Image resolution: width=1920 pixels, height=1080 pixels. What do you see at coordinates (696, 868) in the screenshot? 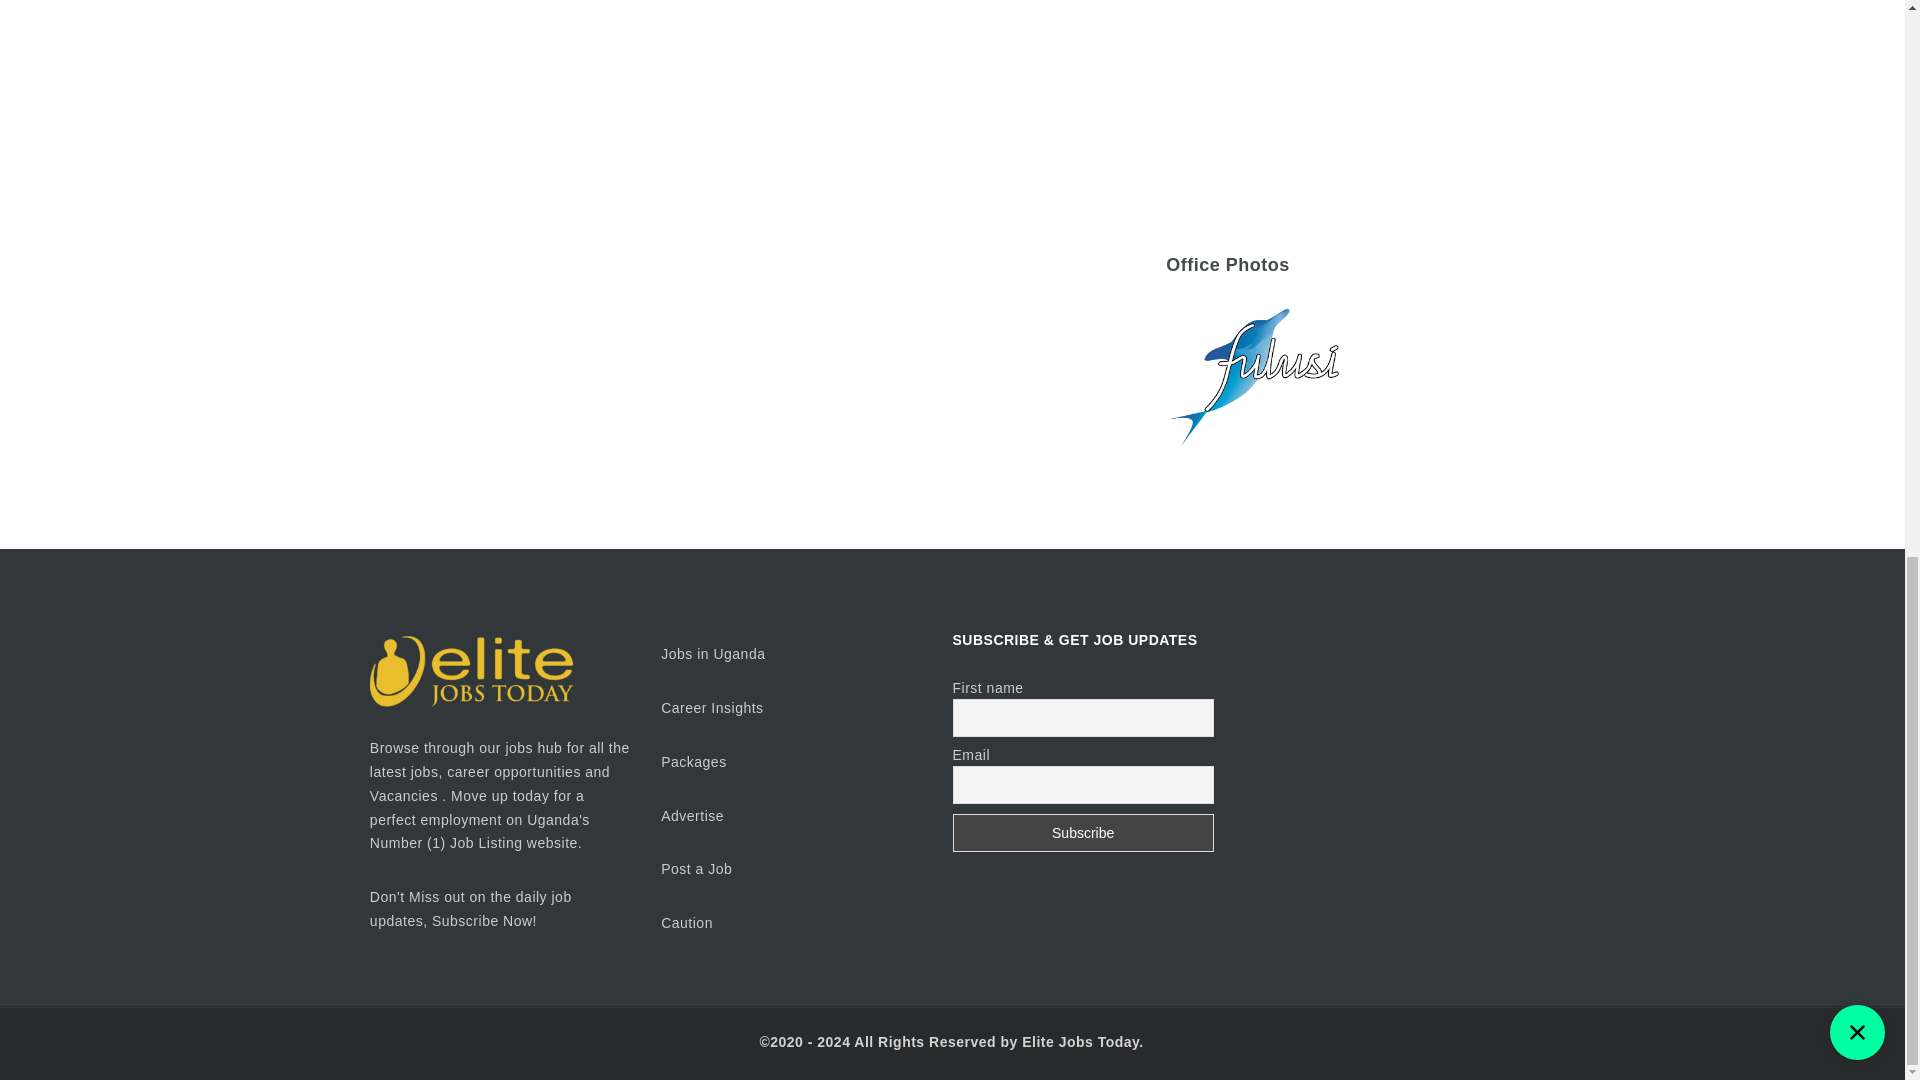
I see `Post a Job` at bounding box center [696, 868].